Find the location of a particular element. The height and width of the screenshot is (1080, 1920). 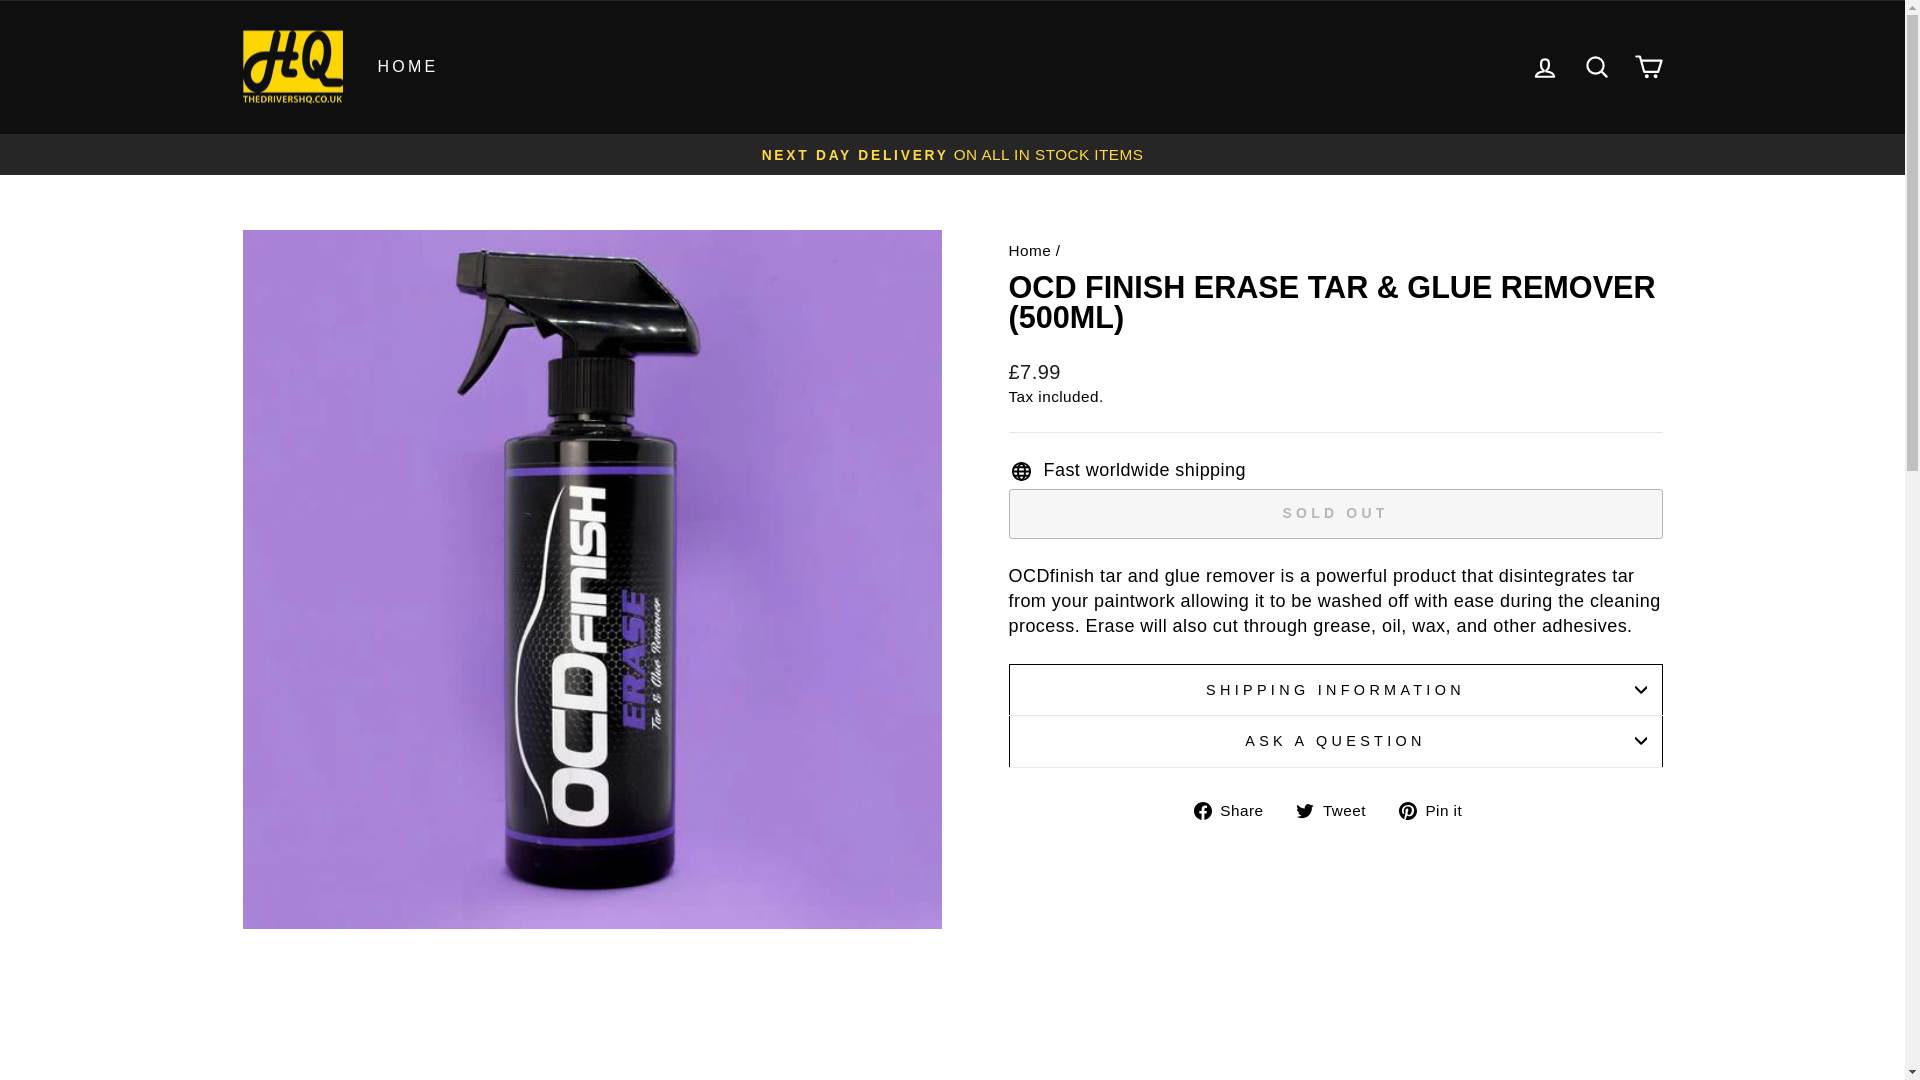

Home is located at coordinates (1596, 66).